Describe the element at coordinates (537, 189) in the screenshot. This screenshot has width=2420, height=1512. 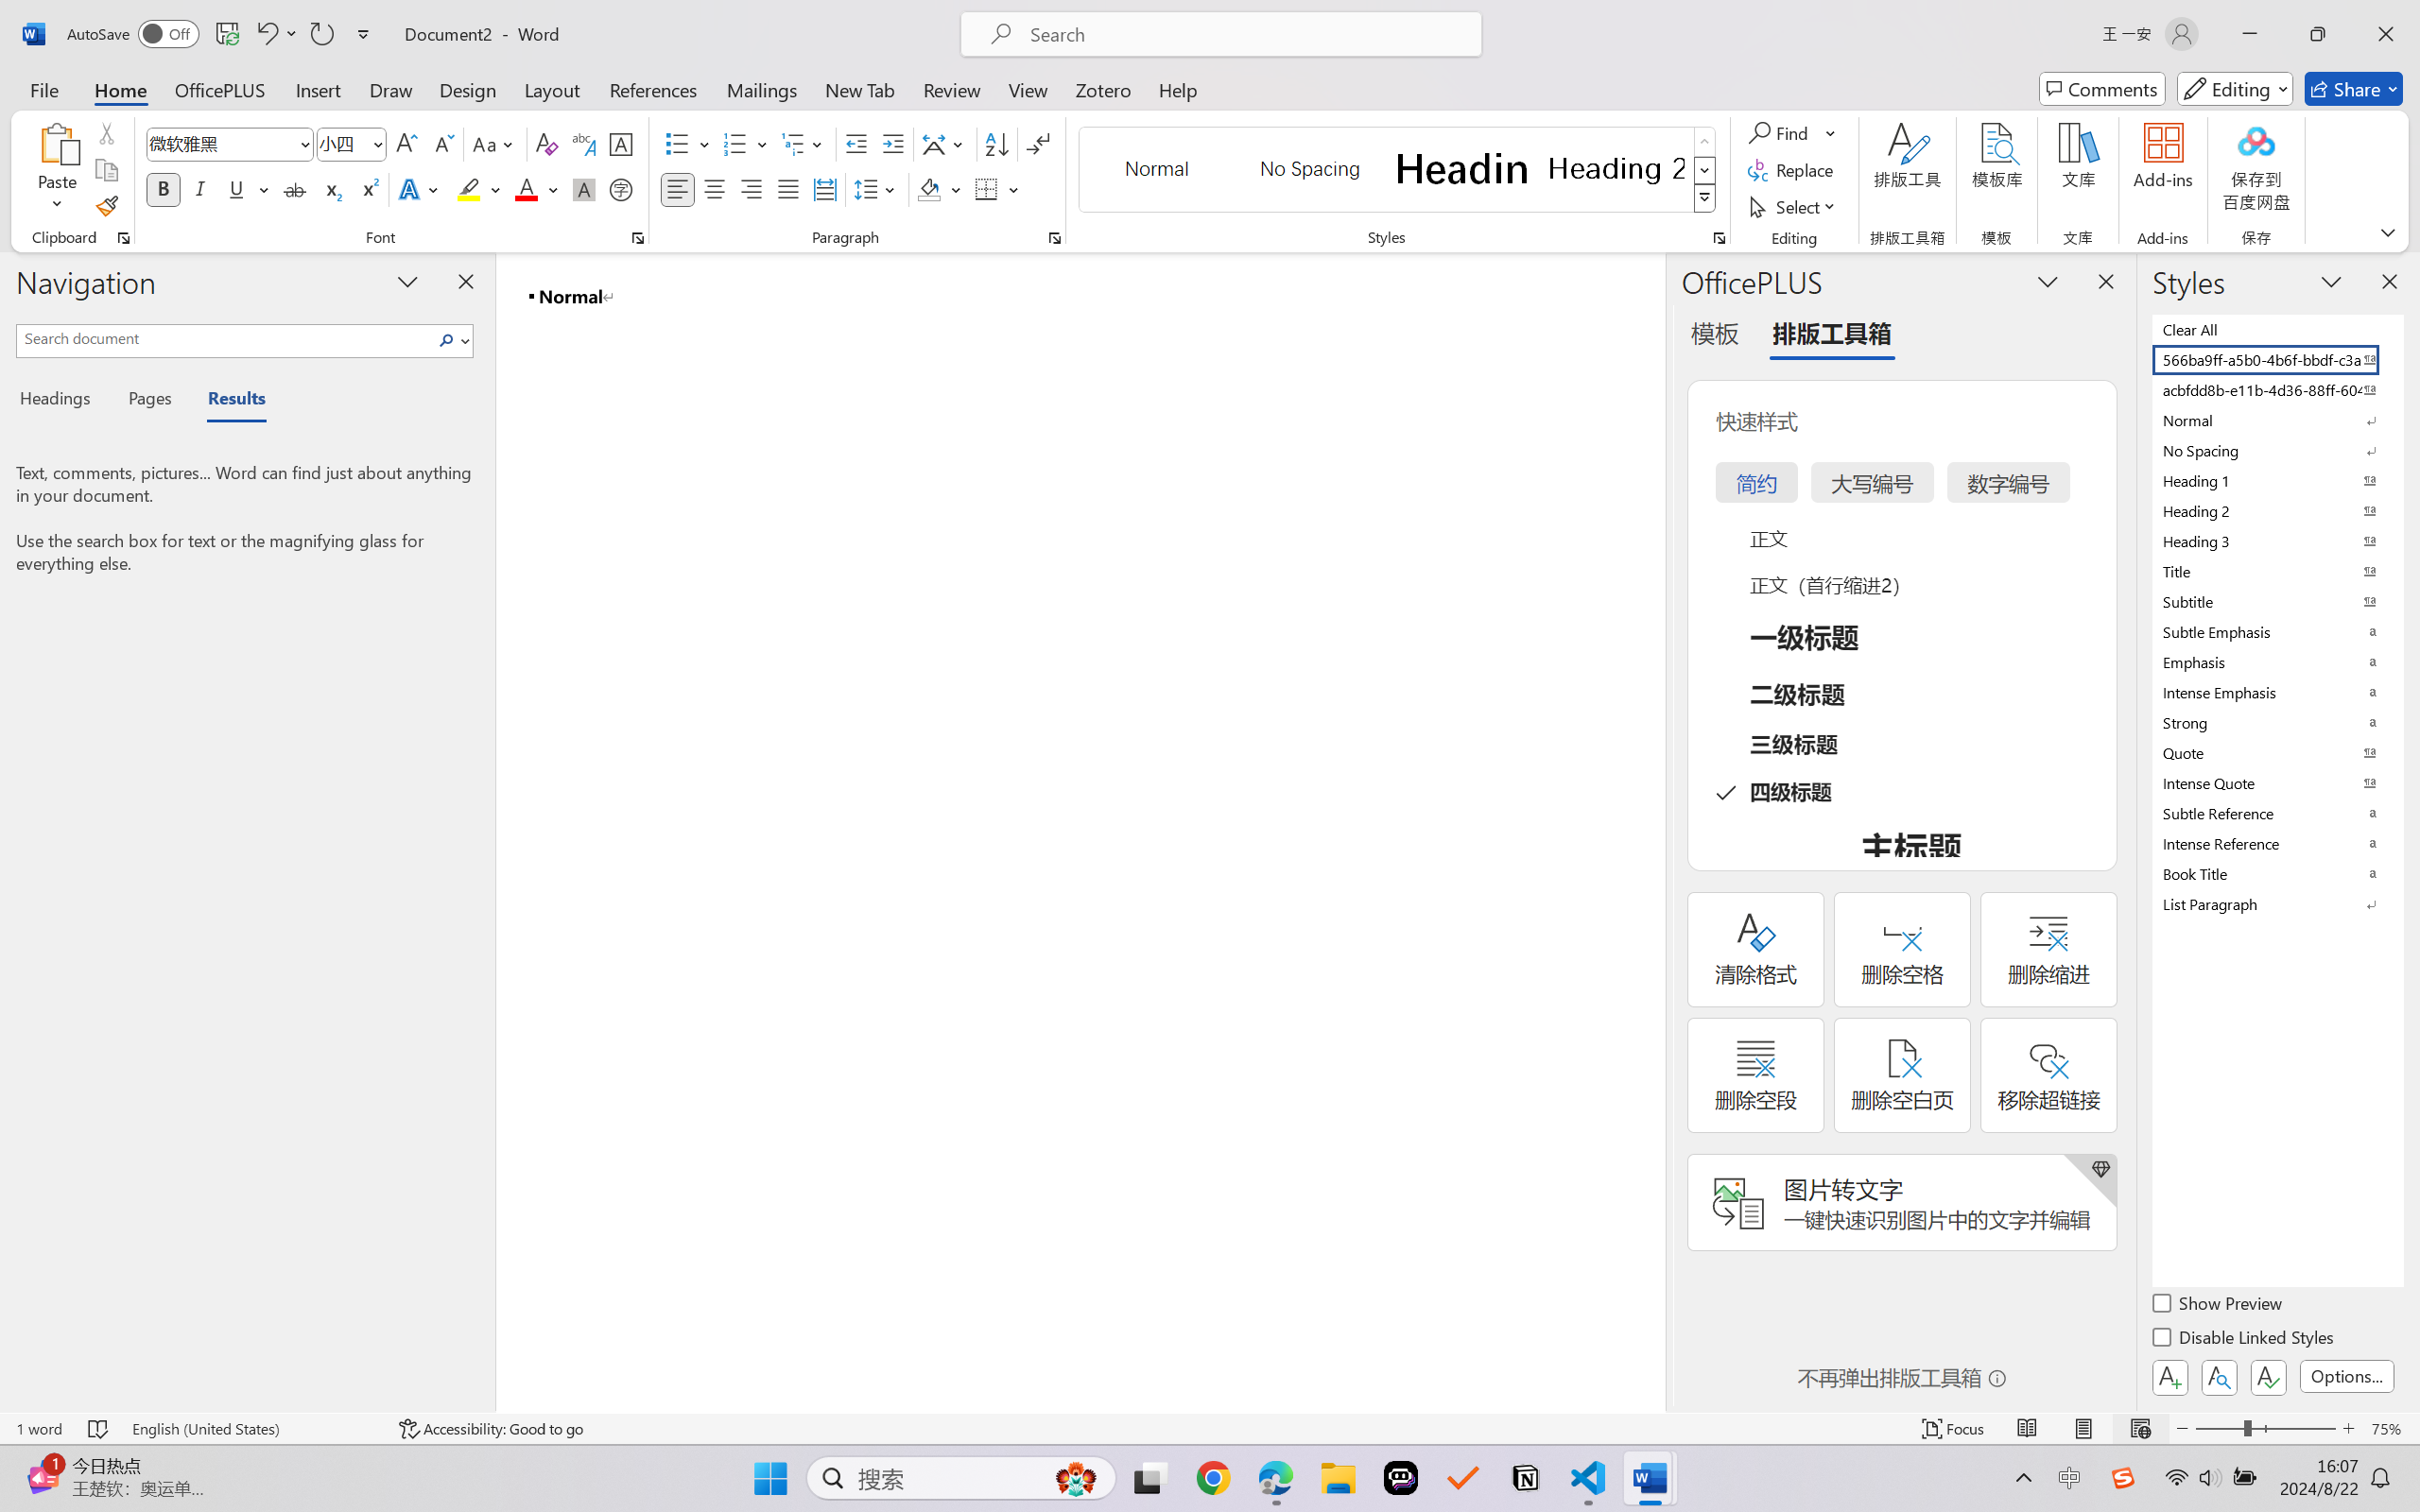
I see `Font Color` at that location.